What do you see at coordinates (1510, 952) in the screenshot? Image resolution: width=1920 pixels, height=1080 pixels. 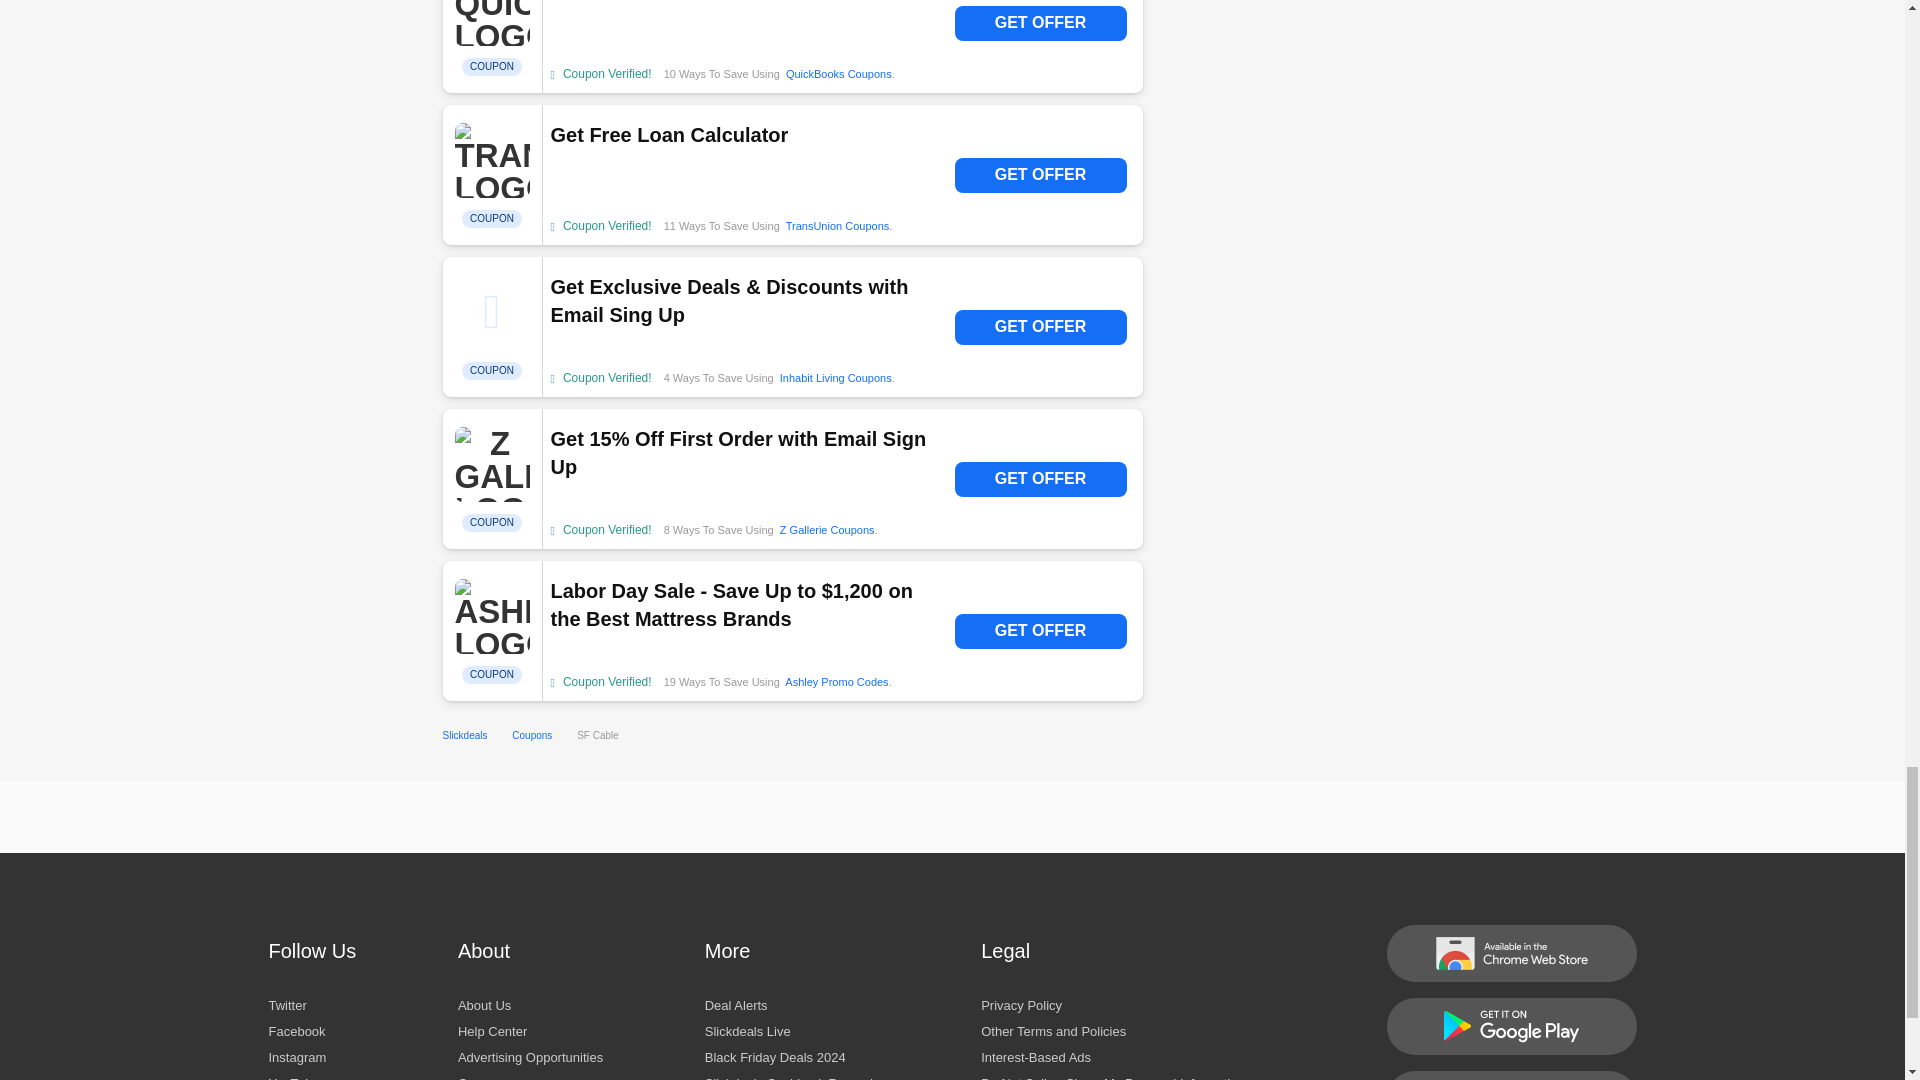 I see `Install the Slickdeals Extension` at bounding box center [1510, 952].